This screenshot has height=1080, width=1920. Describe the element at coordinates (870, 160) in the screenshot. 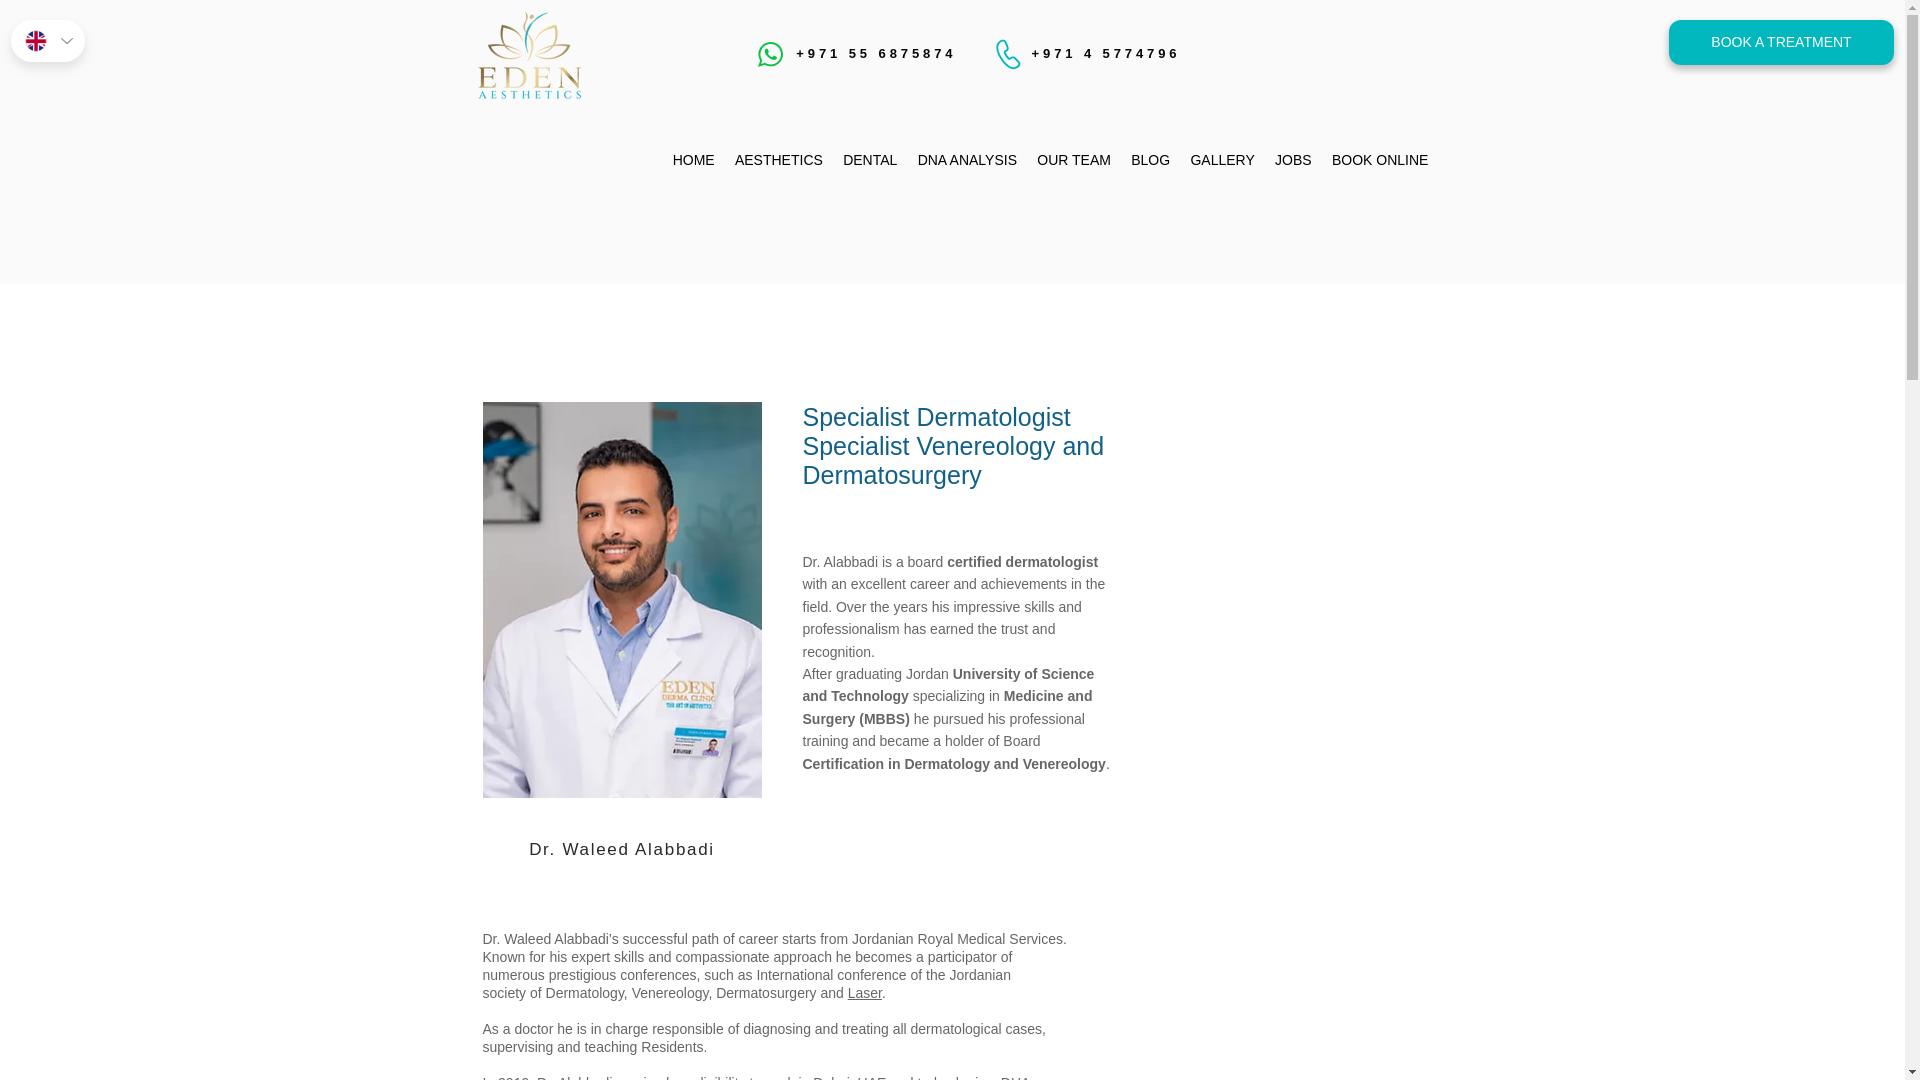

I see `DENTAL` at that location.